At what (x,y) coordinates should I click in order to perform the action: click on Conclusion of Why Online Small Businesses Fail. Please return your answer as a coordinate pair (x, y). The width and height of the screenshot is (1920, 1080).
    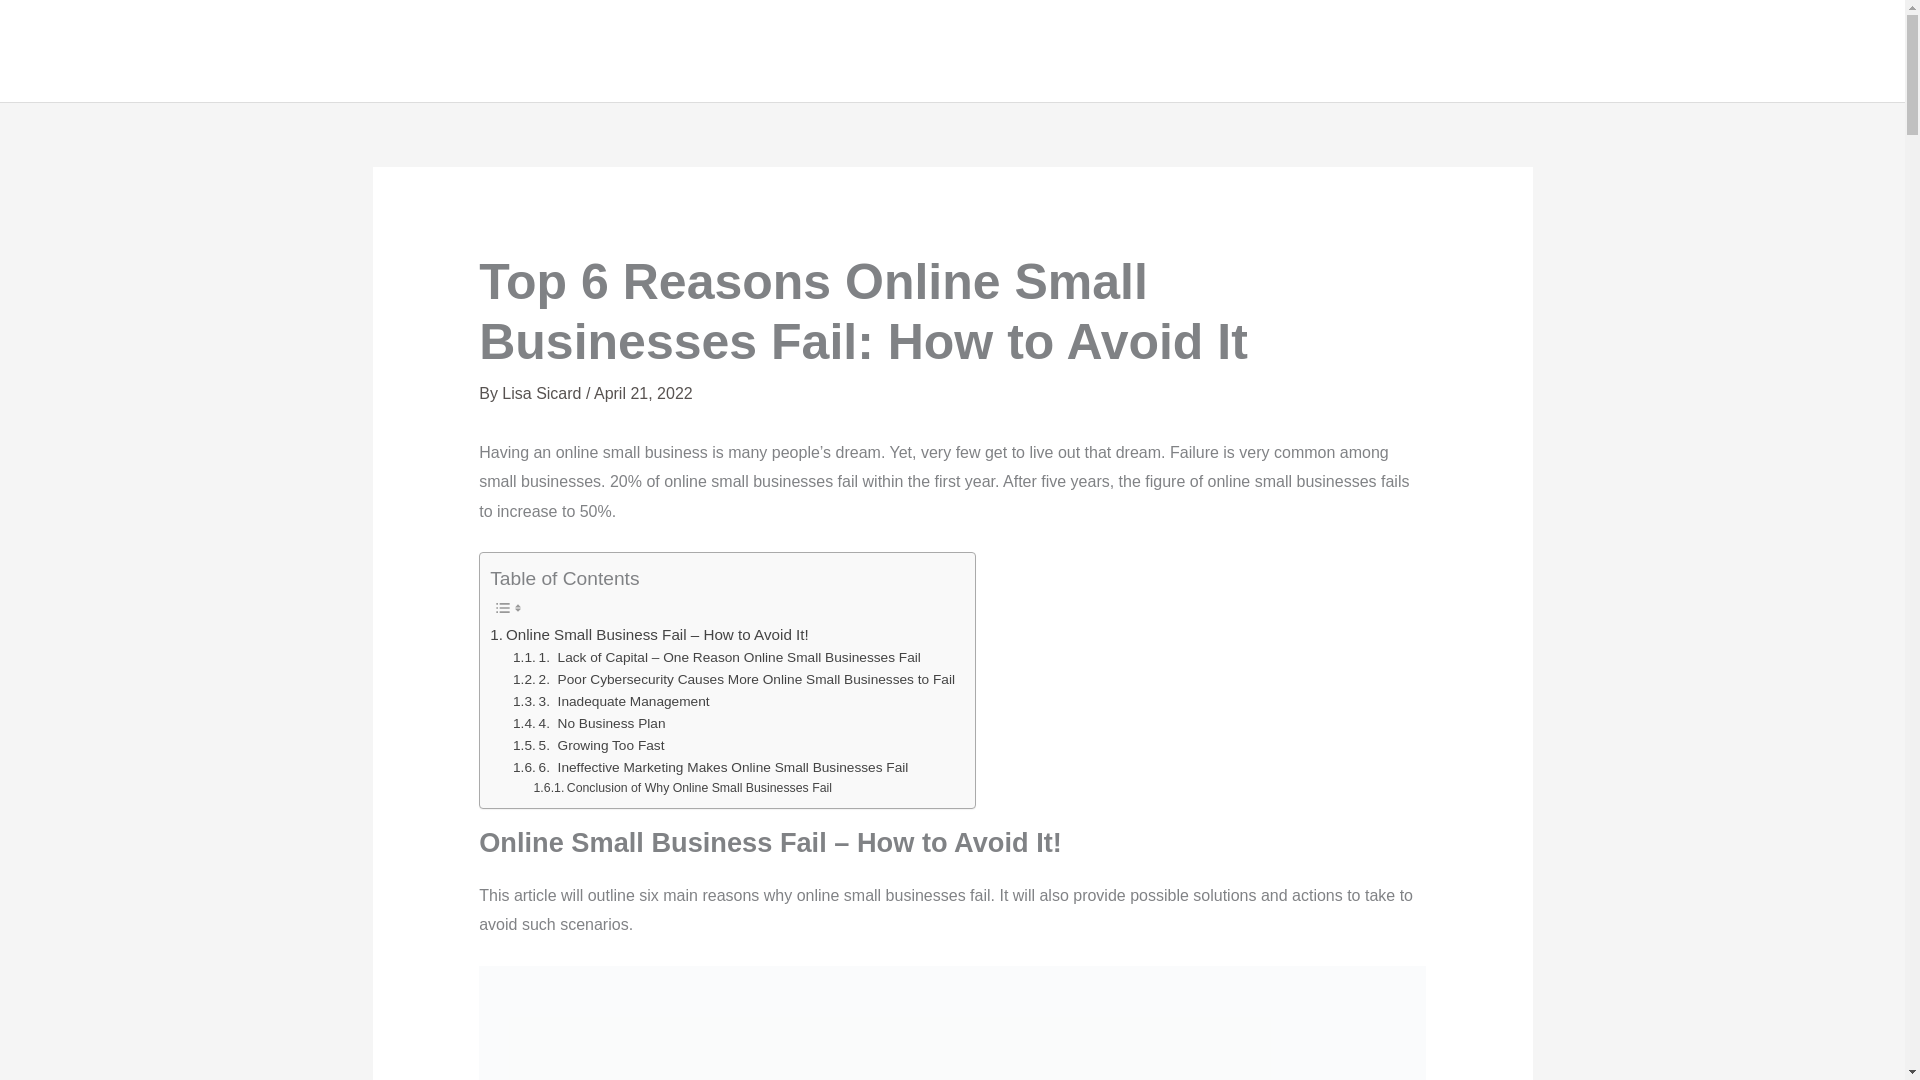
    Looking at the image, I should click on (682, 788).